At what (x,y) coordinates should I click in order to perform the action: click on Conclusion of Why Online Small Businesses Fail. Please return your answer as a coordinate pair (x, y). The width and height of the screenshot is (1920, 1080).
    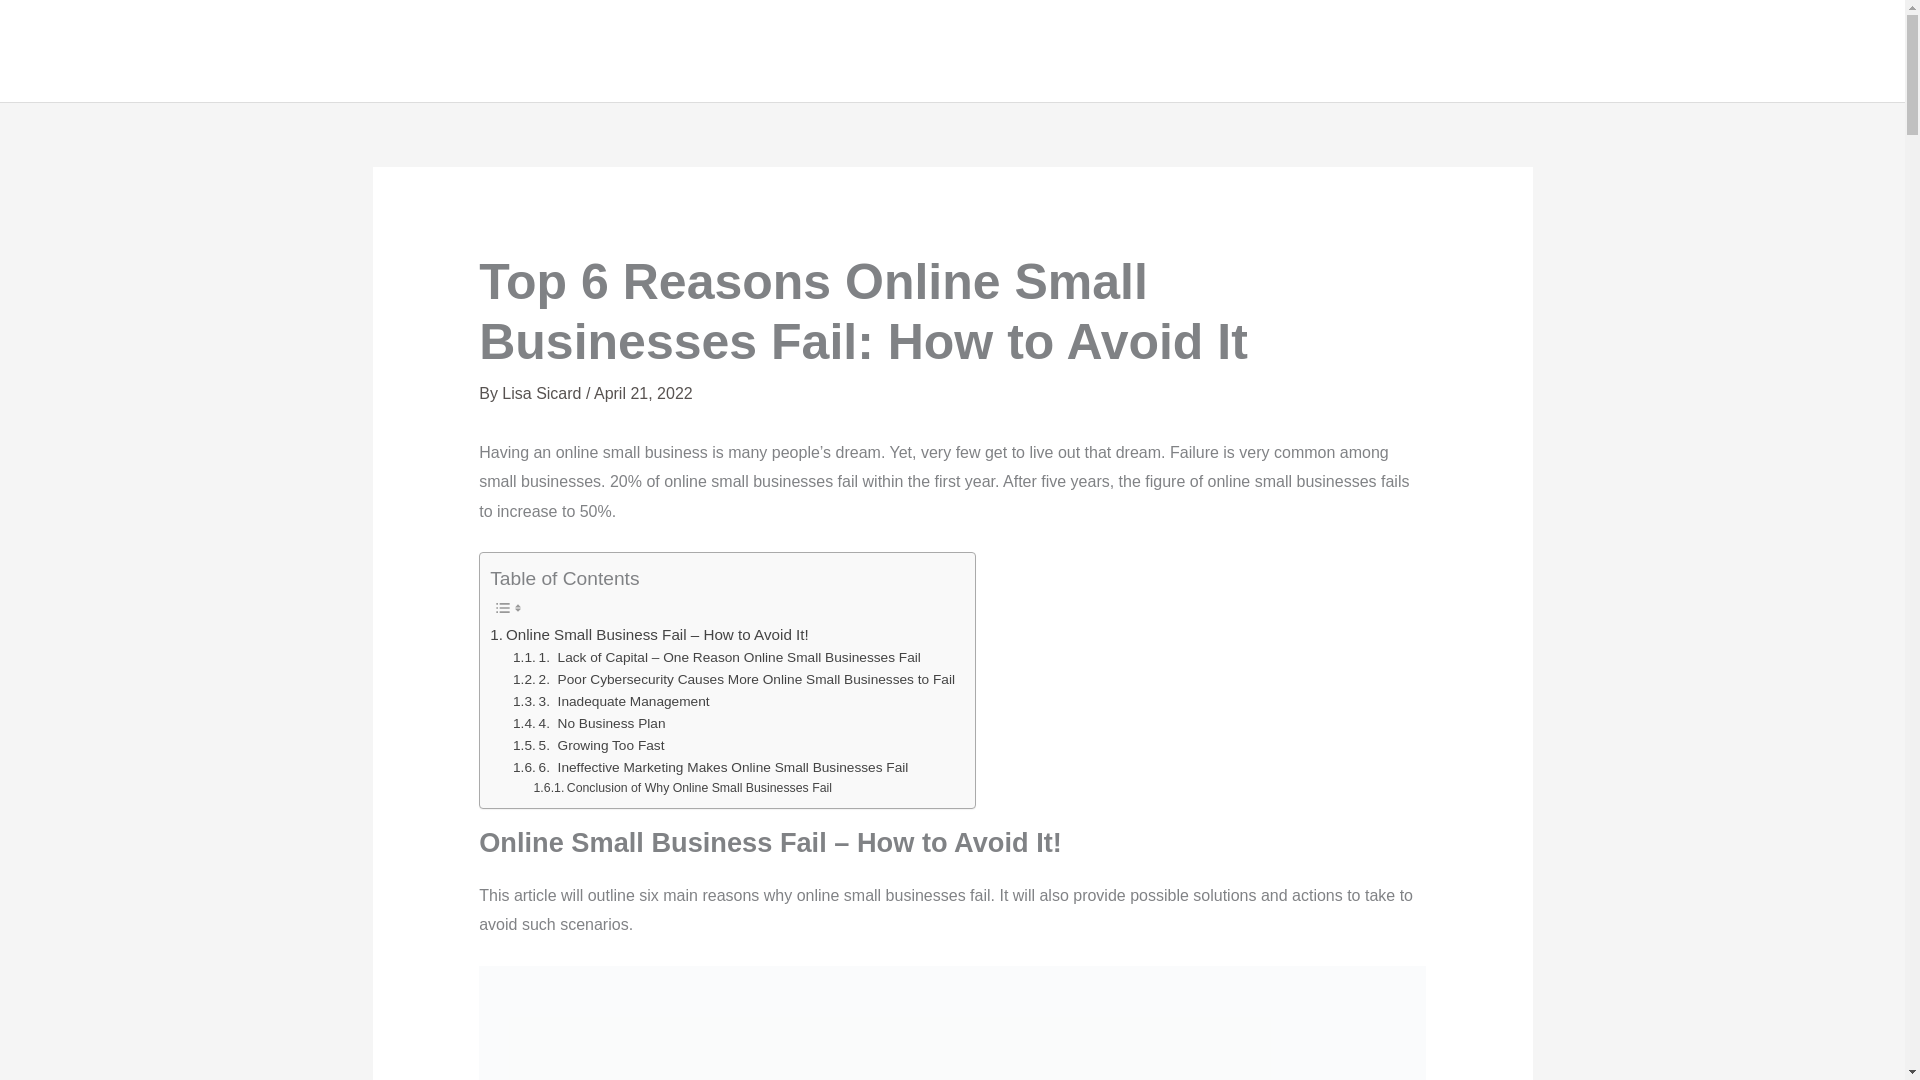
    Looking at the image, I should click on (682, 788).